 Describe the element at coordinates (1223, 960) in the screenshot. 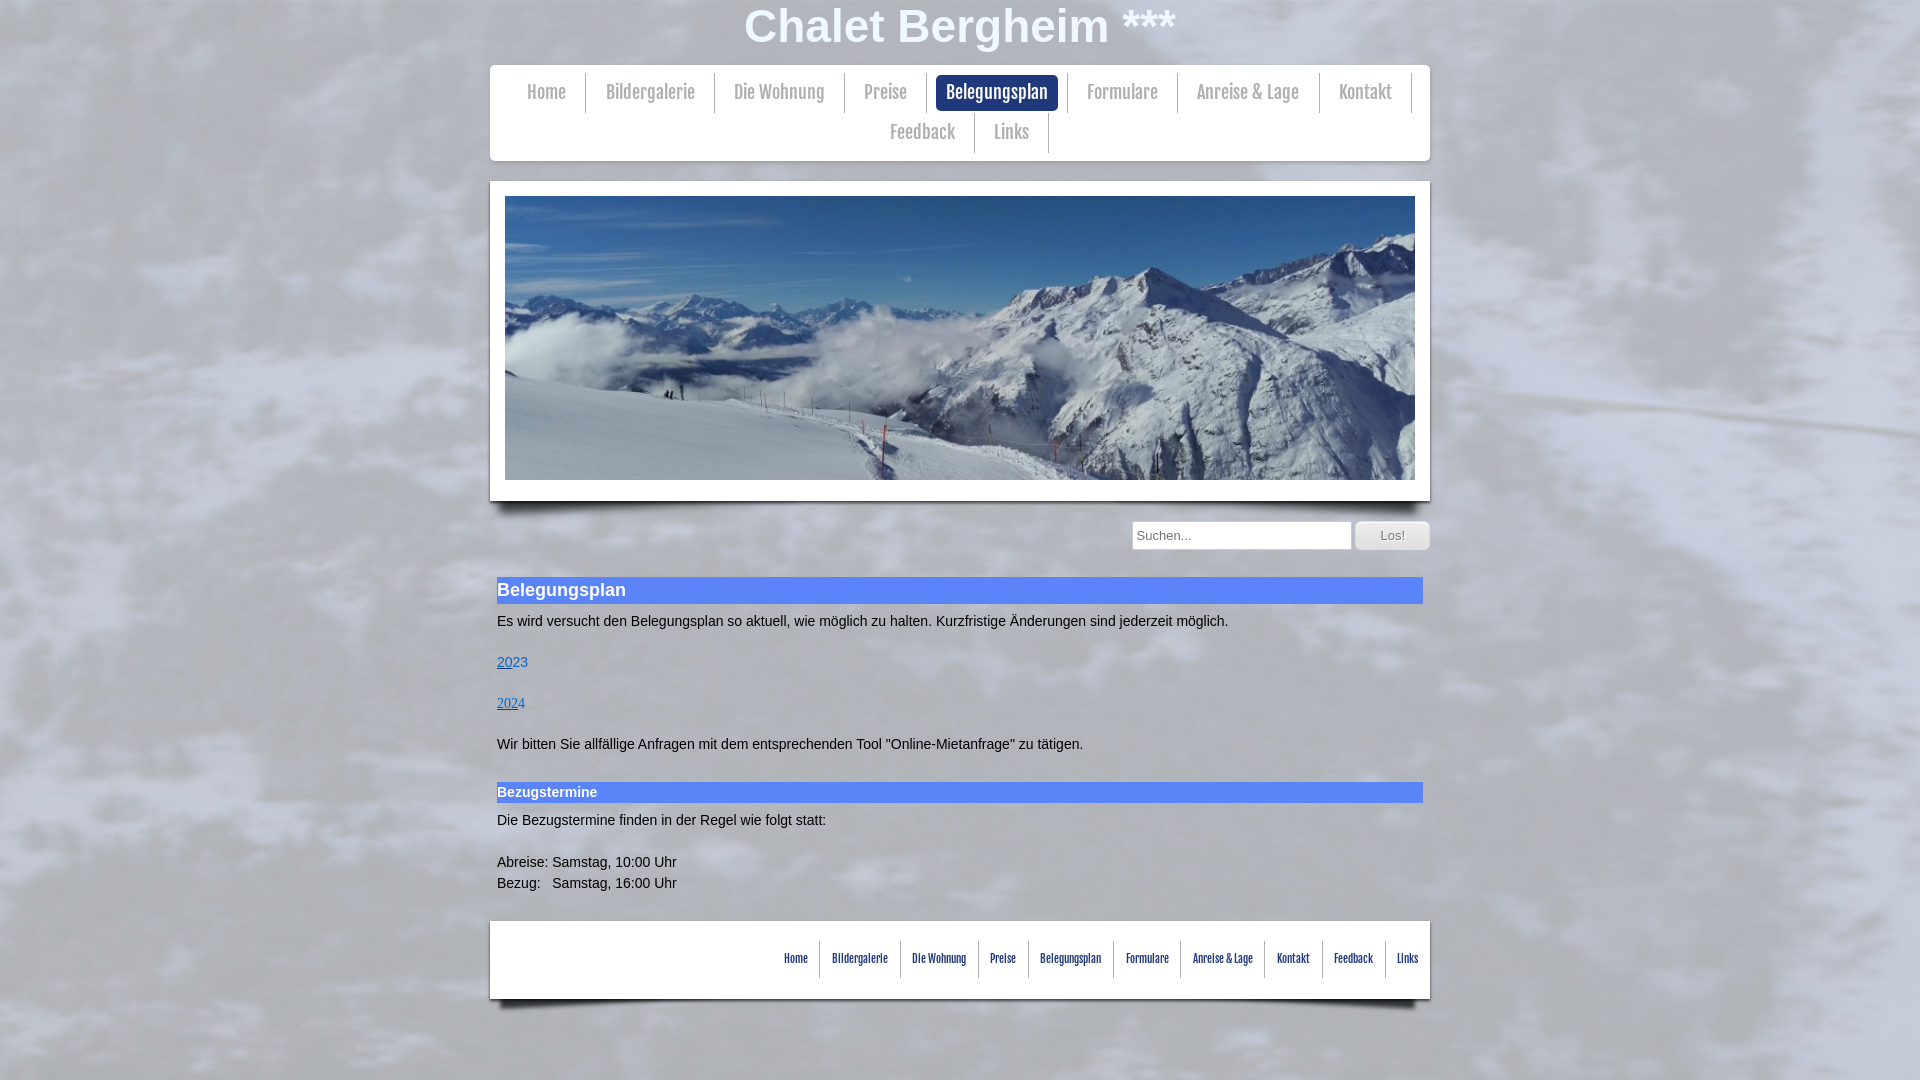

I see `Anreise & Lage` at that location.